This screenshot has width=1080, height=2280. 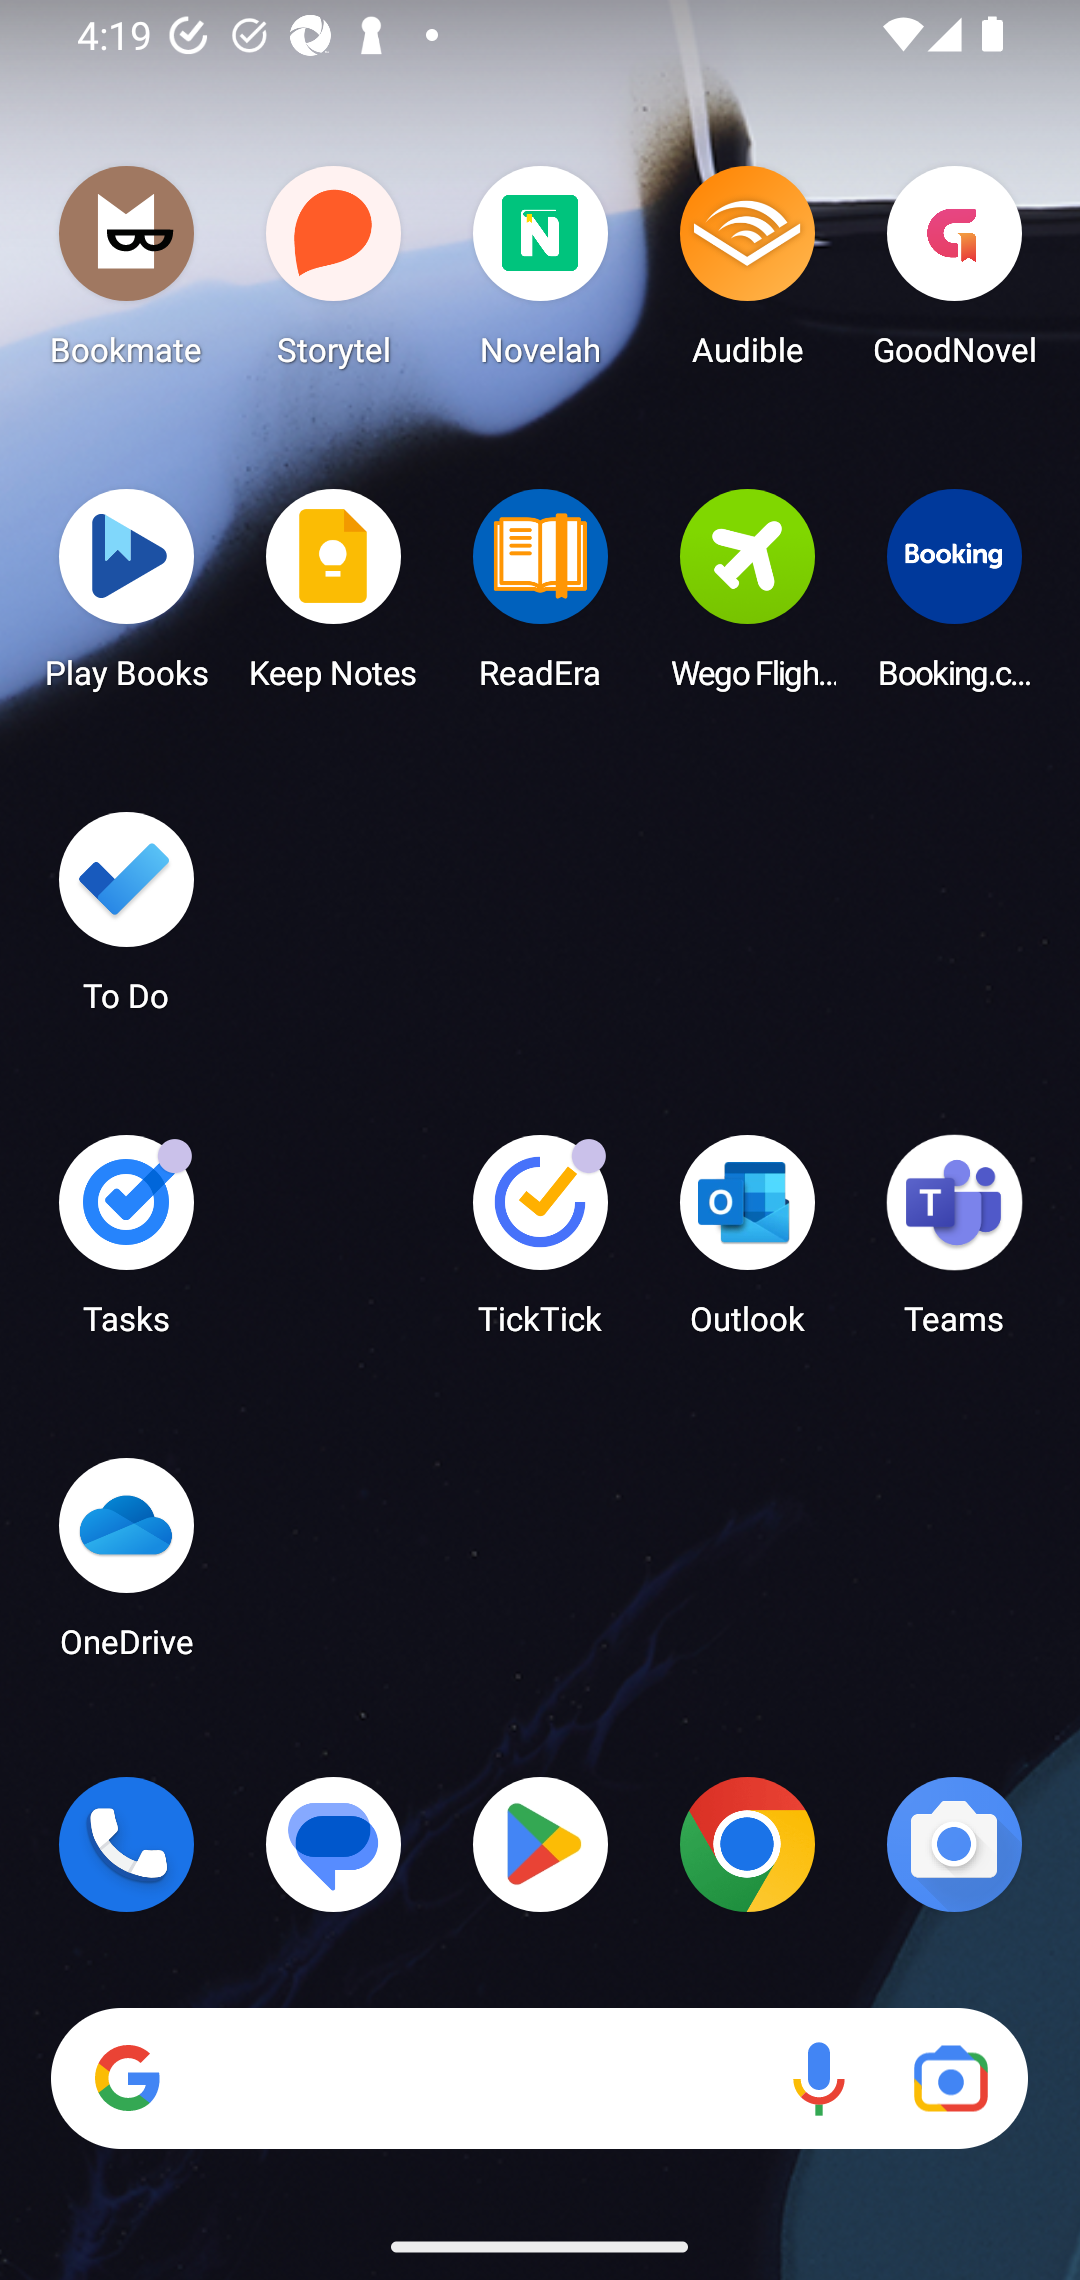 What do you see at coordinates (818, 2079) in the screenshot?
I see `Voice search` at bounding box center [818, 2079].